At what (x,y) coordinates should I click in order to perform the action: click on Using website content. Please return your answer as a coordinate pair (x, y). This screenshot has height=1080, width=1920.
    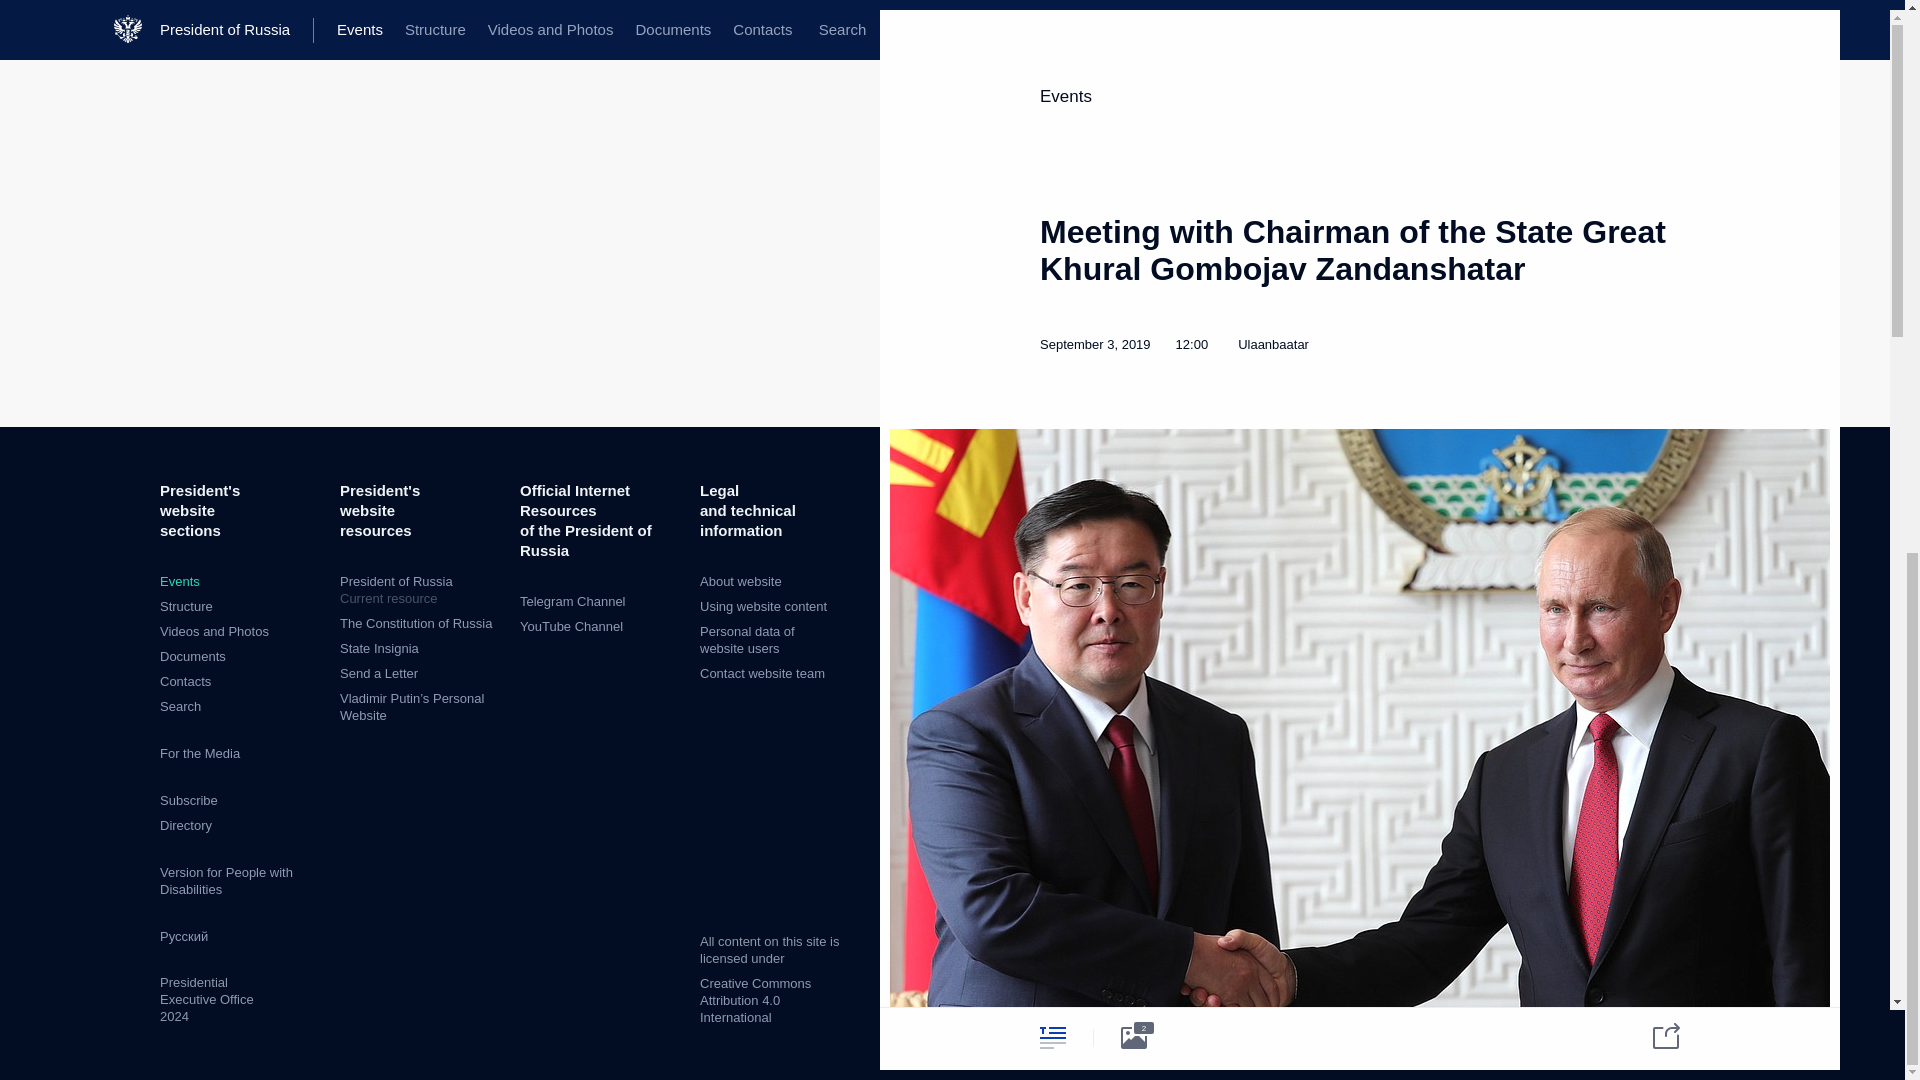
    Looking at the image, I should click on (764, 606).